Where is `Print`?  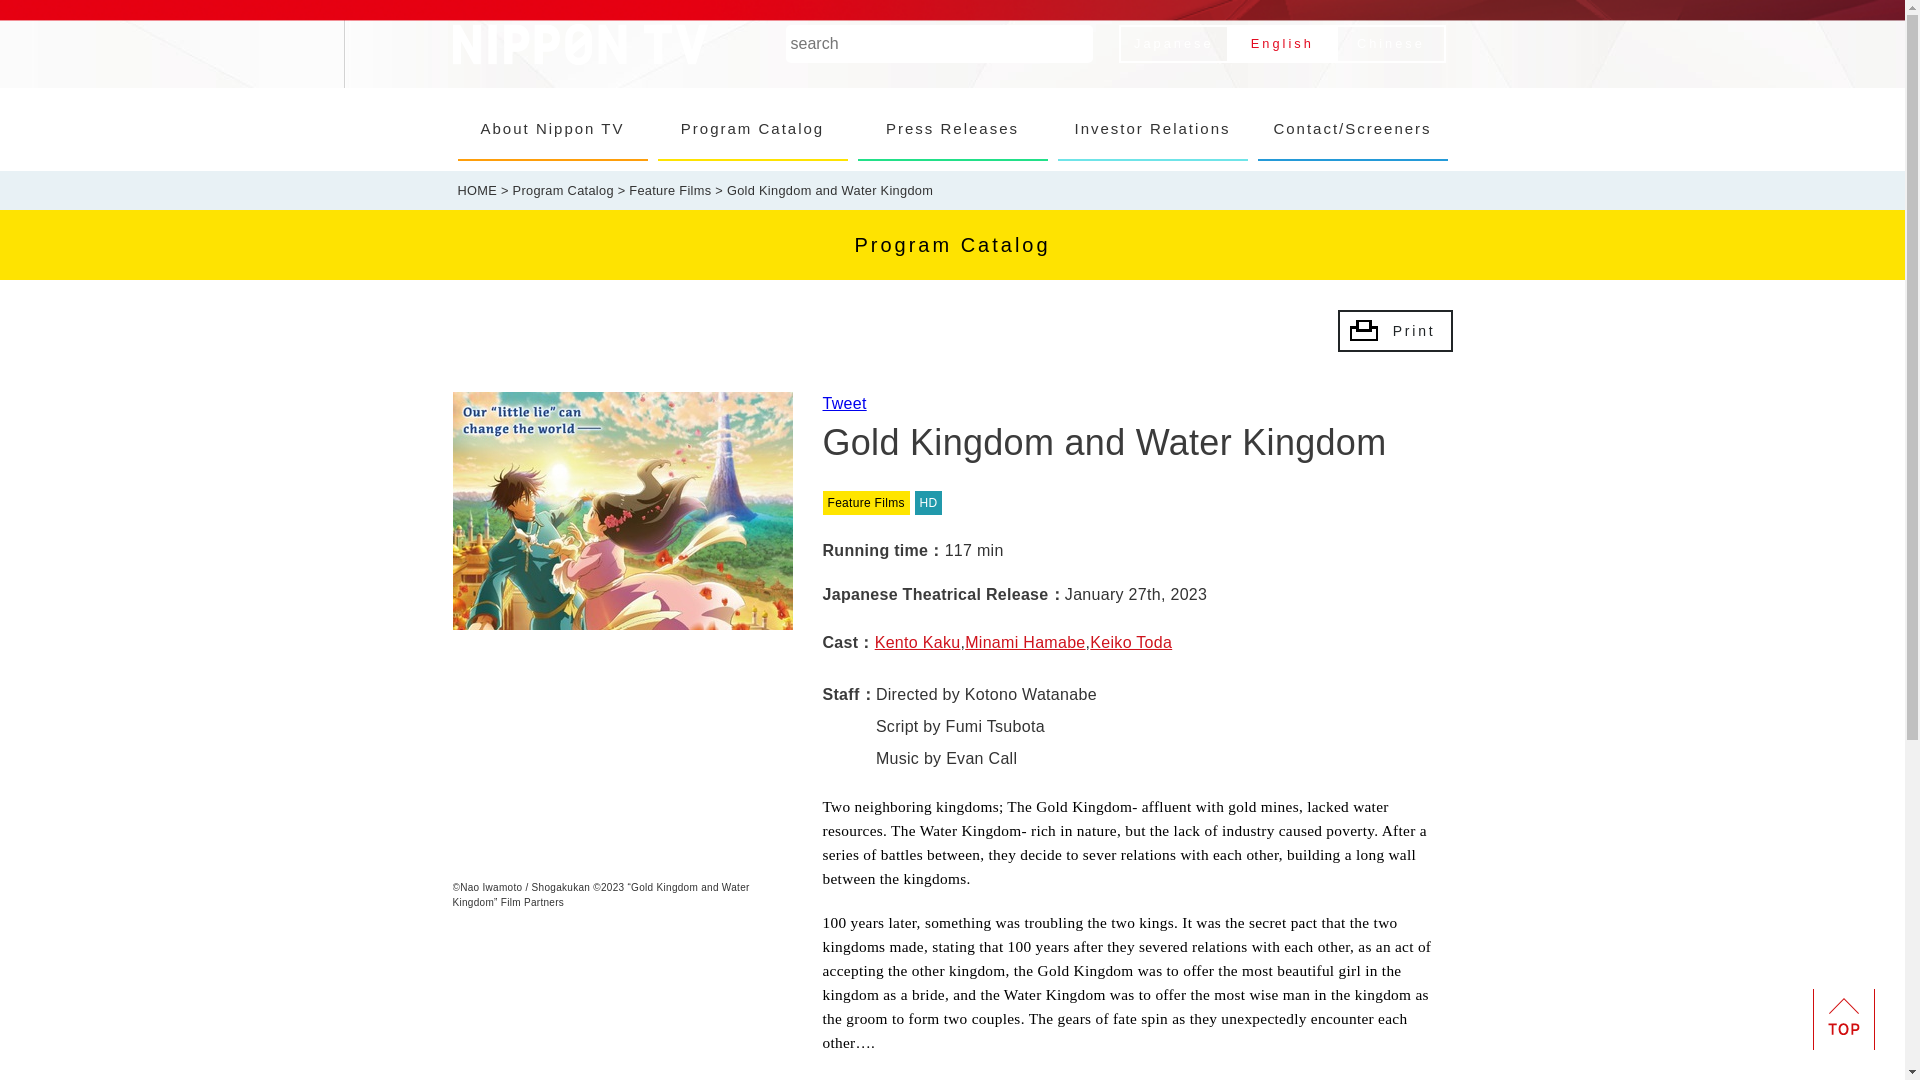 Print is located at coordinates (1396, 330).